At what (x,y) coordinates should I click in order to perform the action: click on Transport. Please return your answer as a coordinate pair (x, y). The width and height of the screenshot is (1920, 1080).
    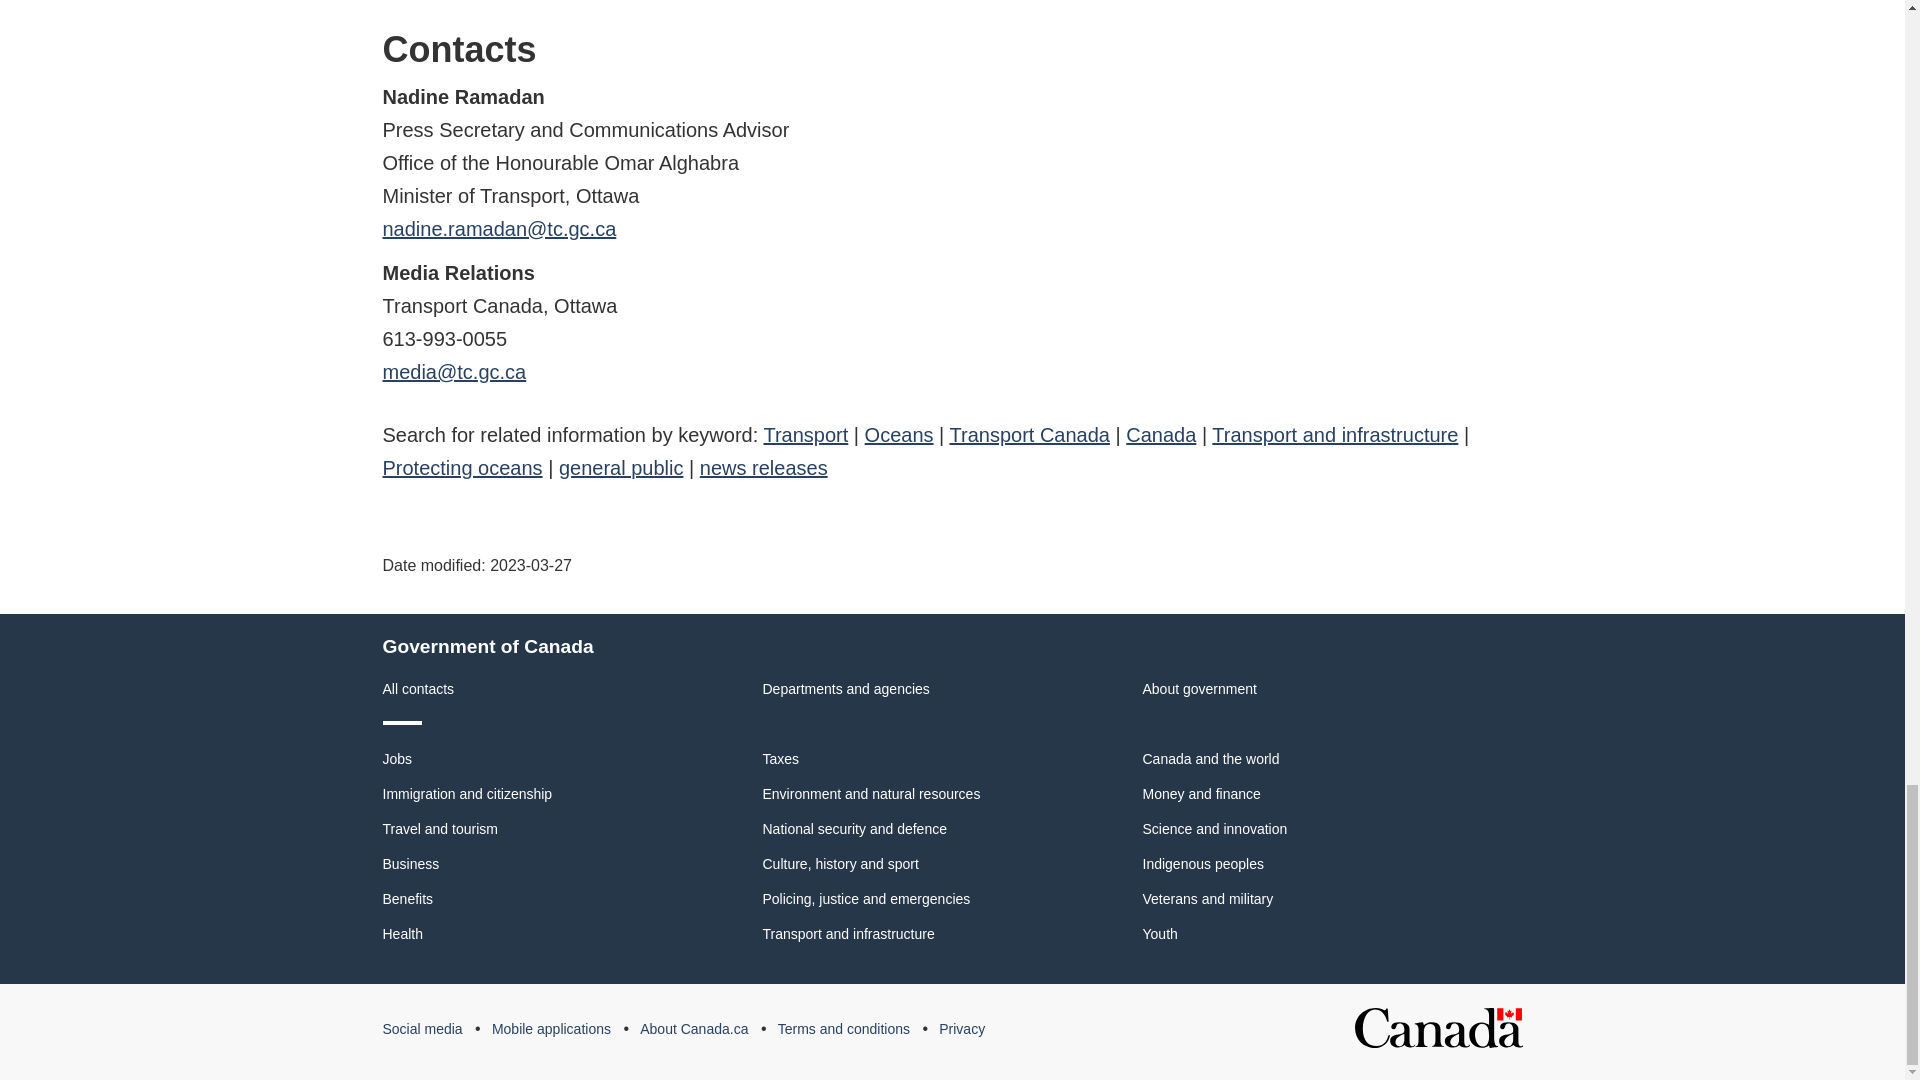
    Looking at the image, I should click on (805, 435).